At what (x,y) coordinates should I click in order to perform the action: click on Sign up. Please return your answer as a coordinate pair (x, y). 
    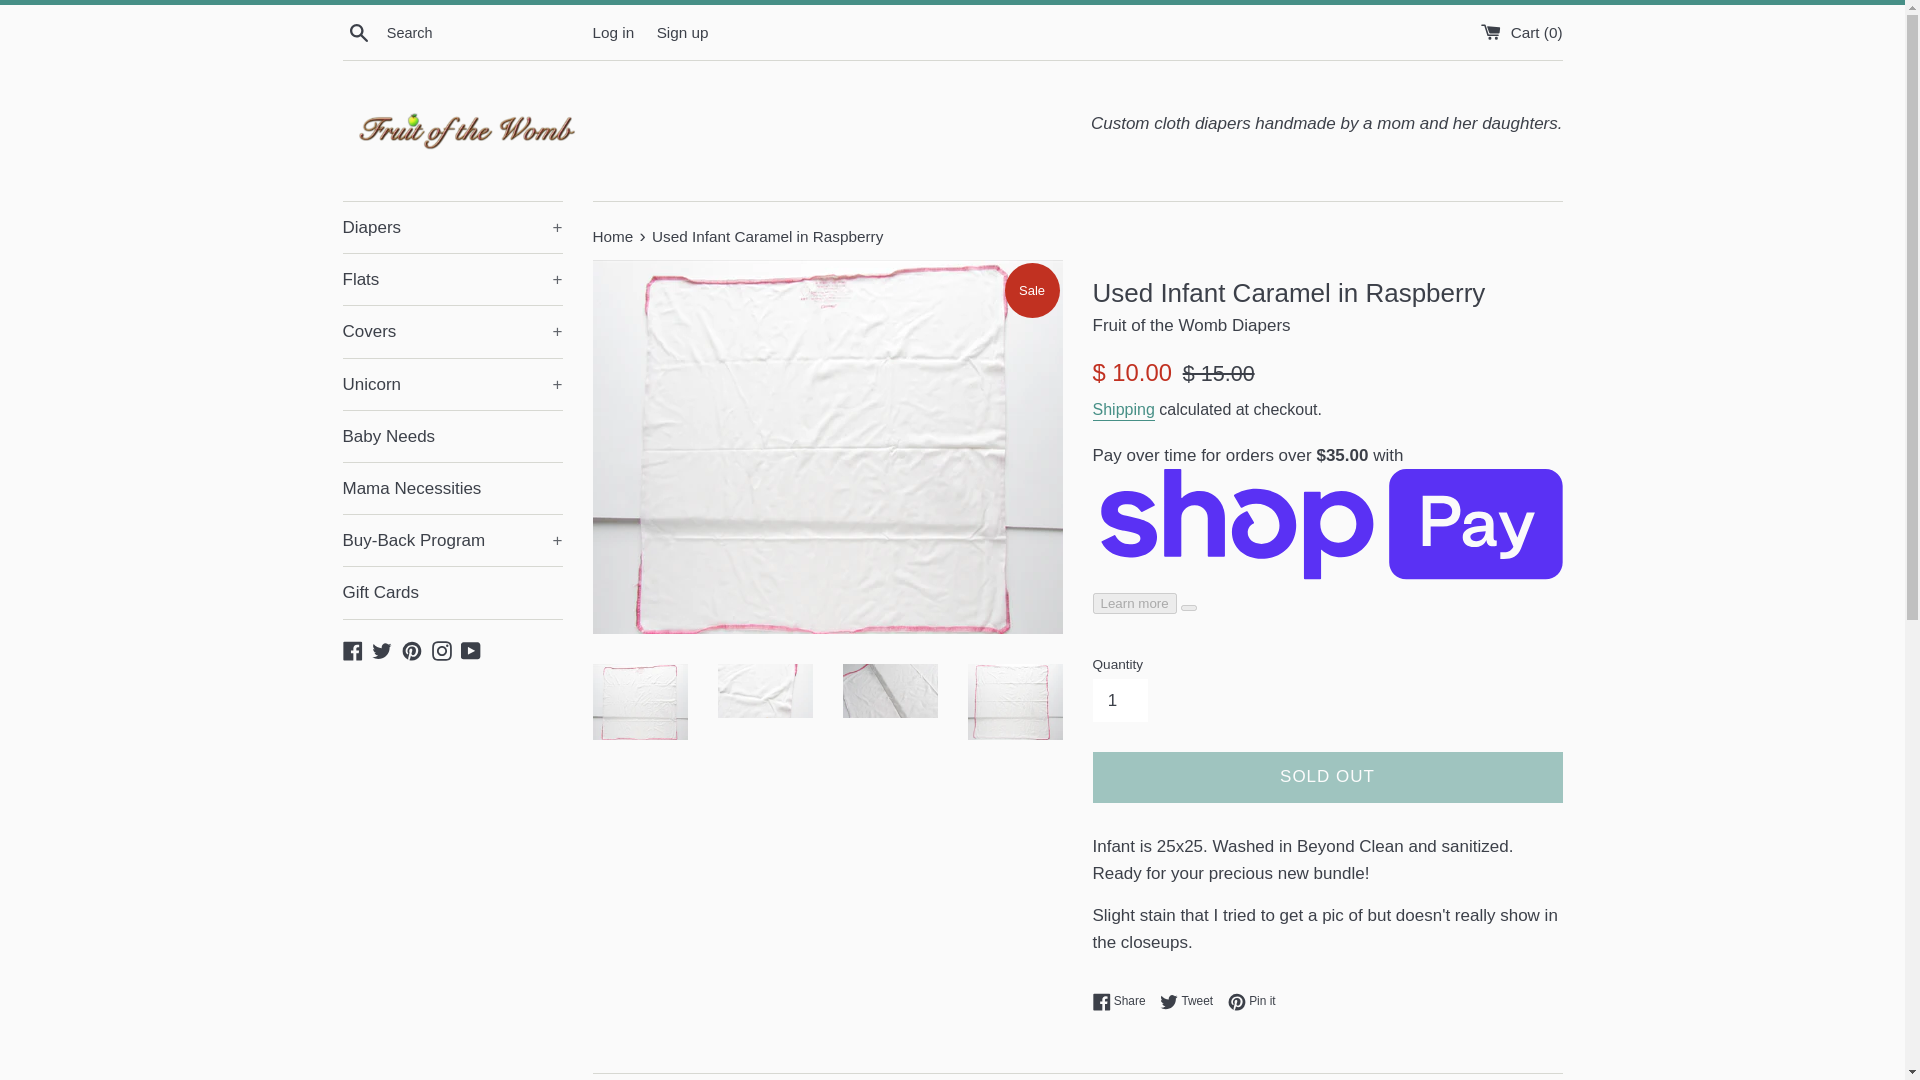
    Looking at the image, I should click on (682, 32).